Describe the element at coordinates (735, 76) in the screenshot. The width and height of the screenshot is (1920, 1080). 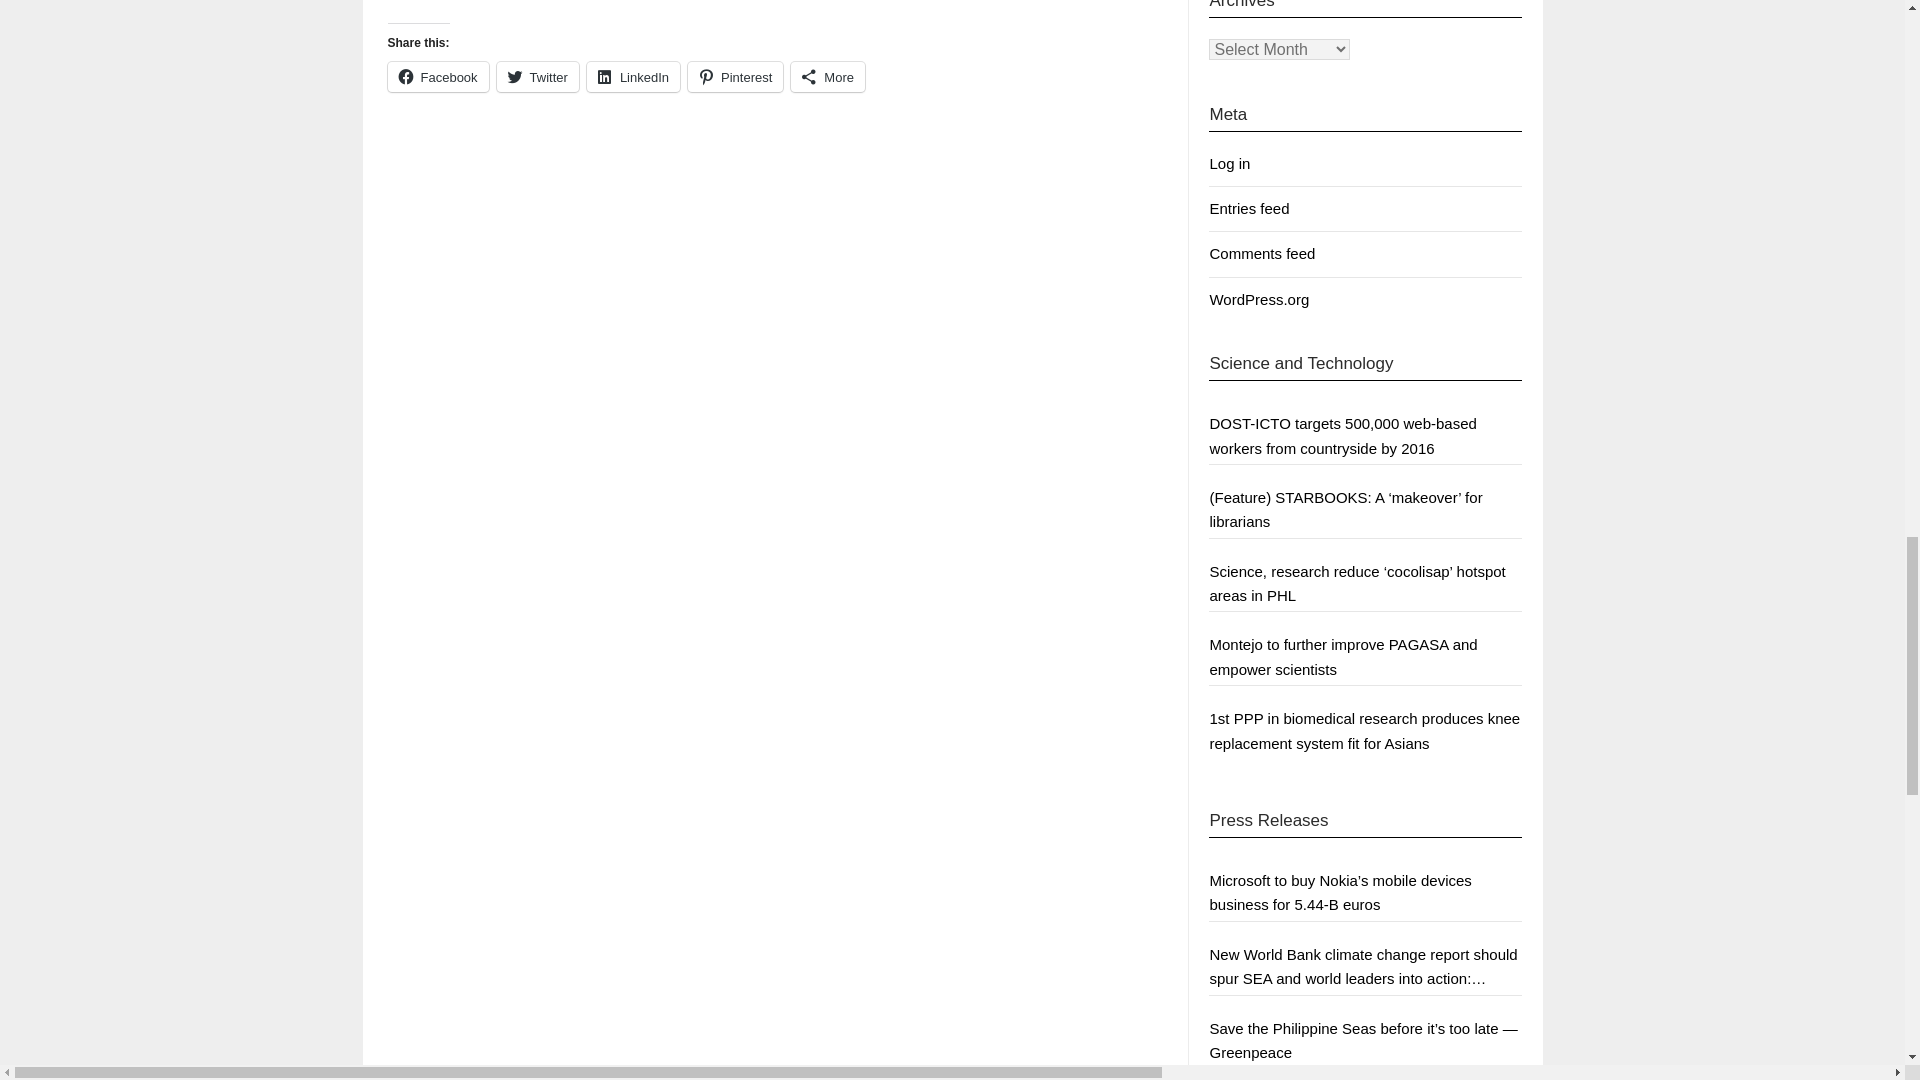
I see `Pinterest` at that location.